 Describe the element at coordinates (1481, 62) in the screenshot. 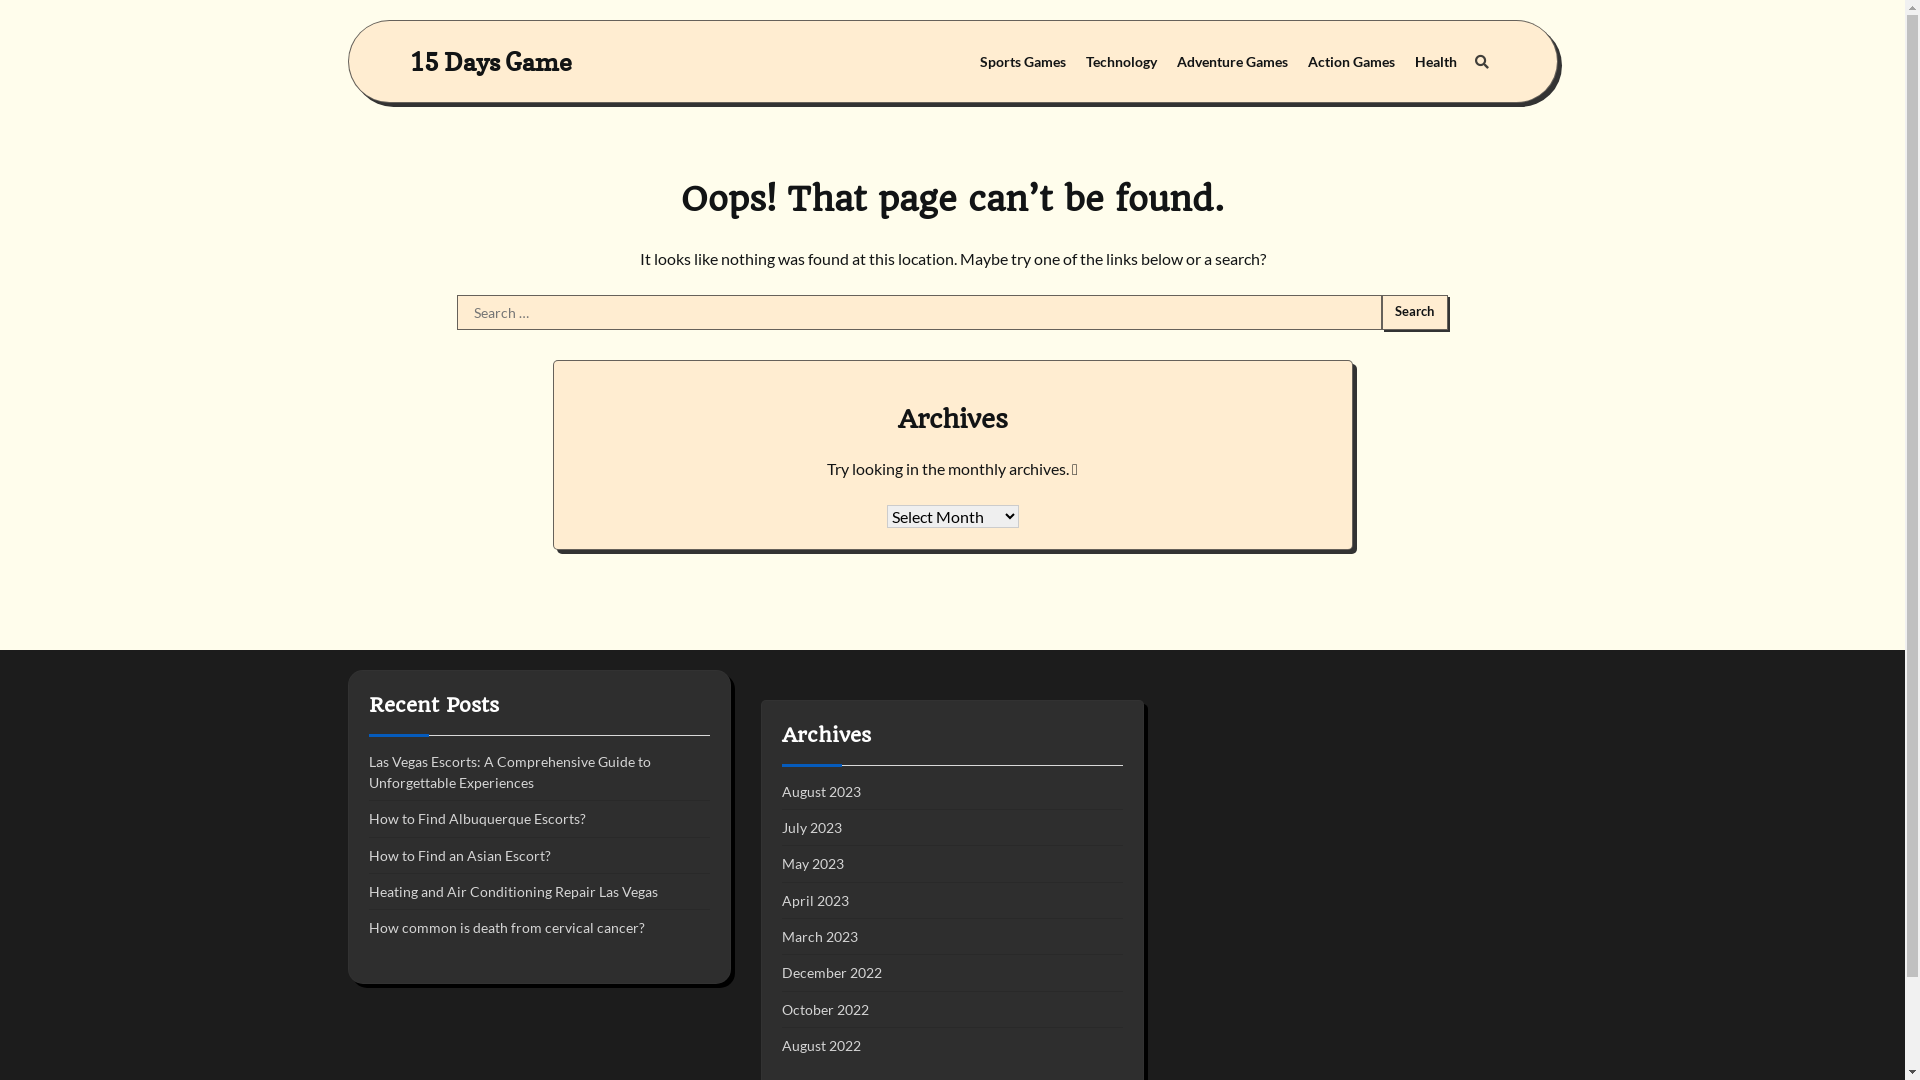

I see `Search` at that location.